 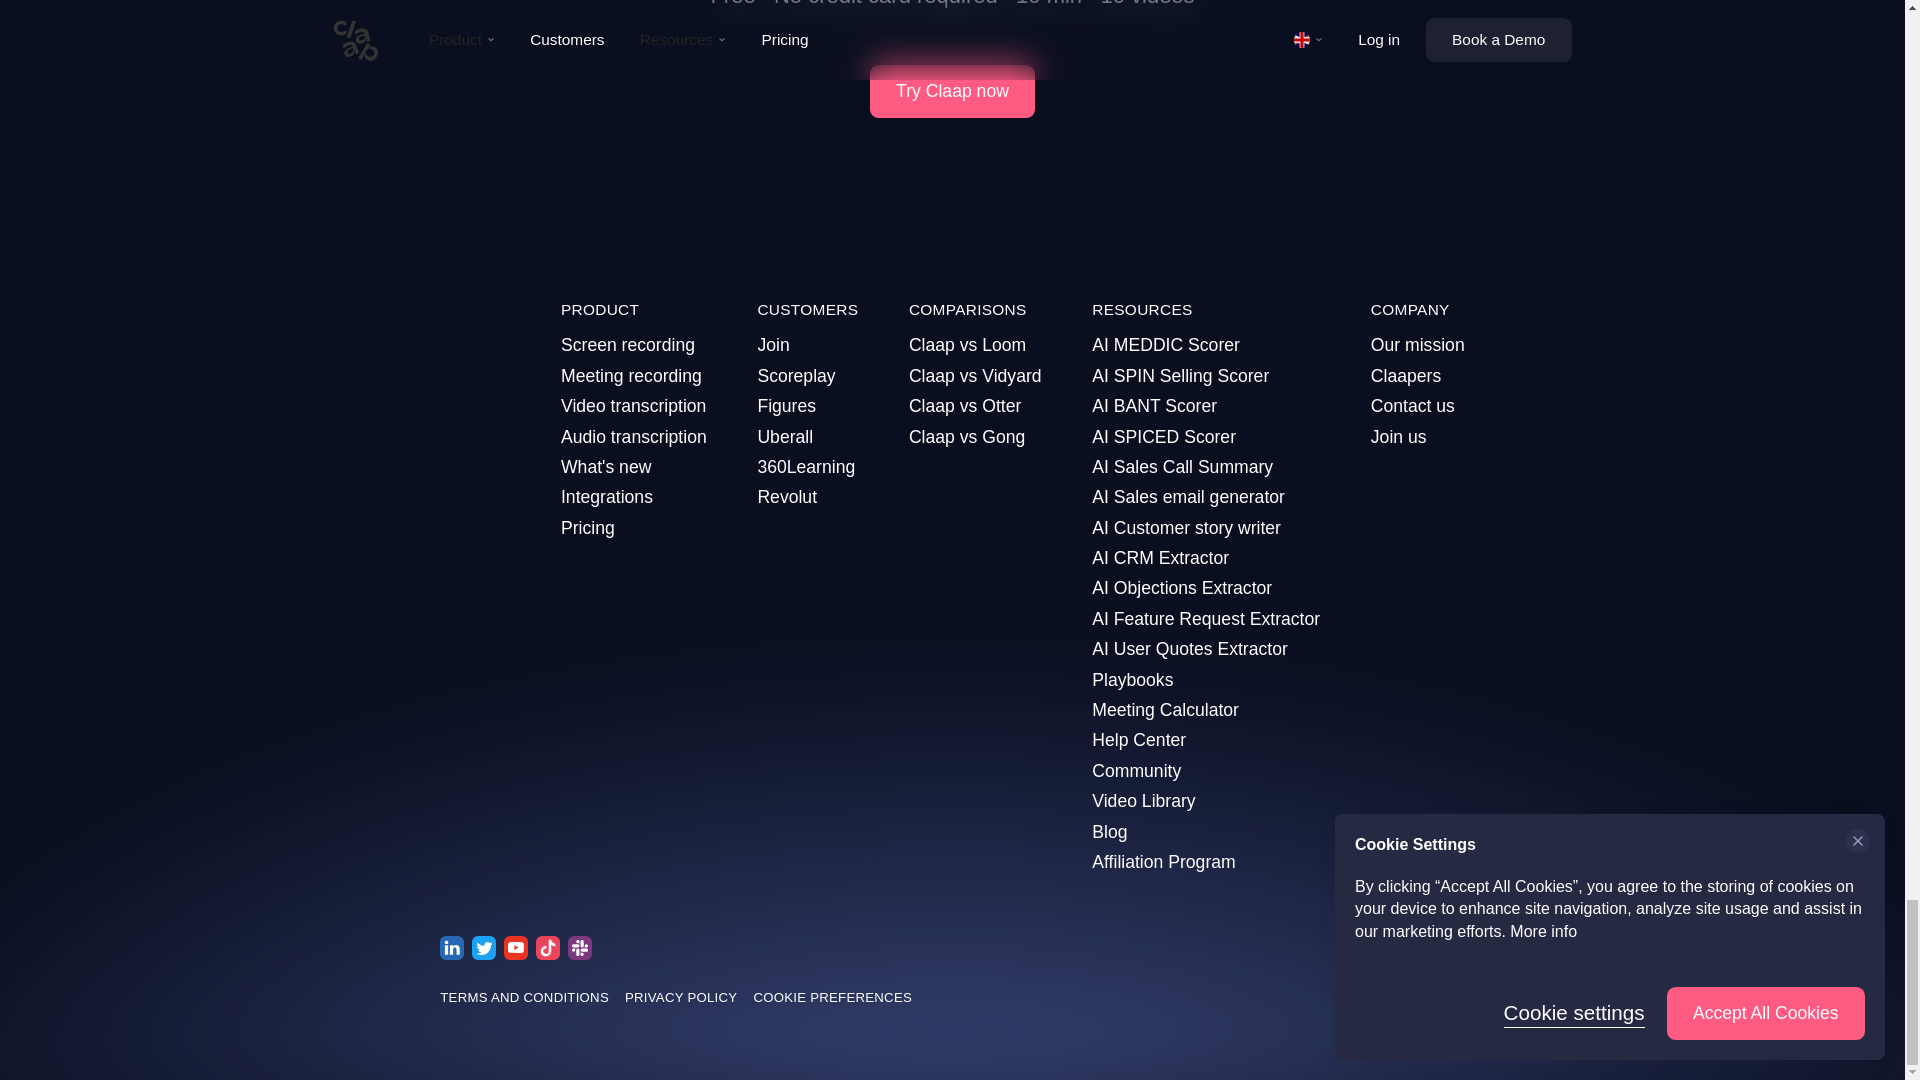 What do you see at coordinates (633, 375) in the screenshot?
I see `Meeting recording` at bounding box center [633, 375].